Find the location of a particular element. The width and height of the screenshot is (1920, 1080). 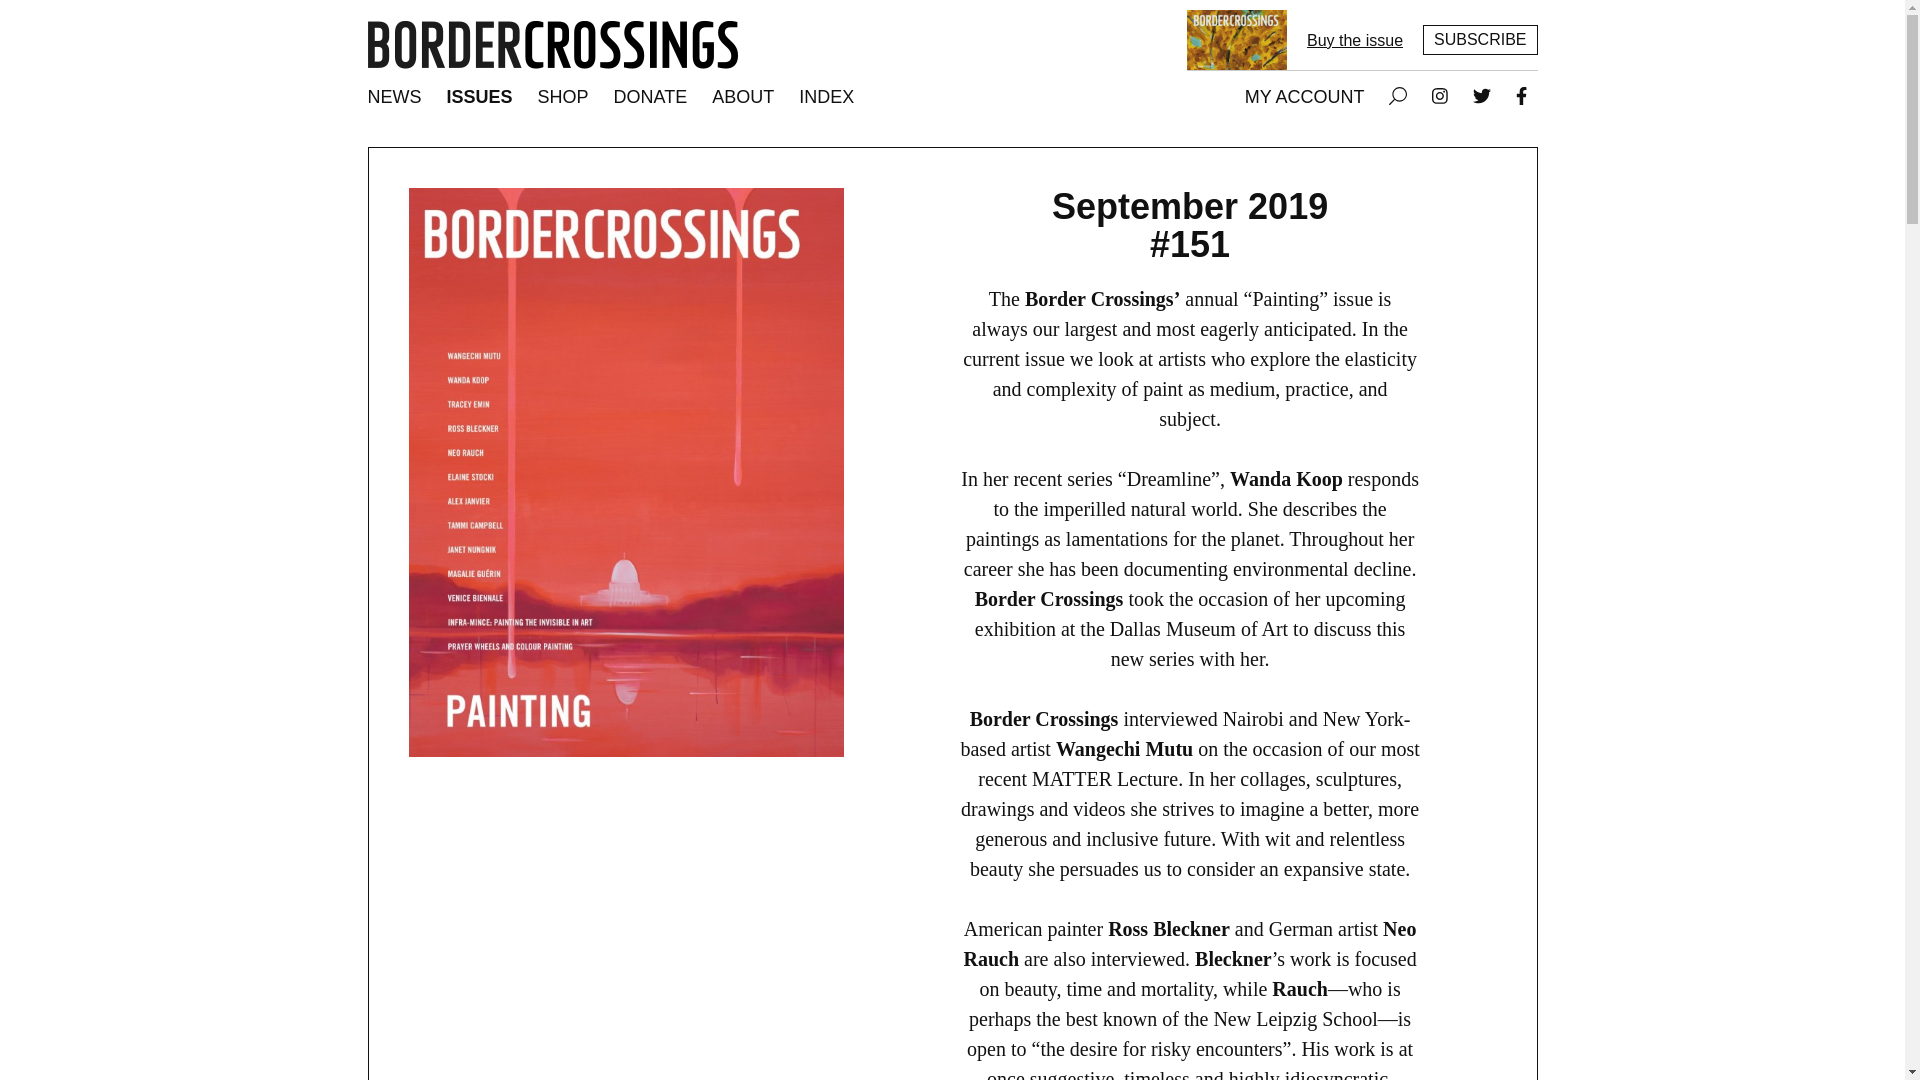

CONNECT WITH US ON FACEBOOK is located at coordinates (1521, 97).